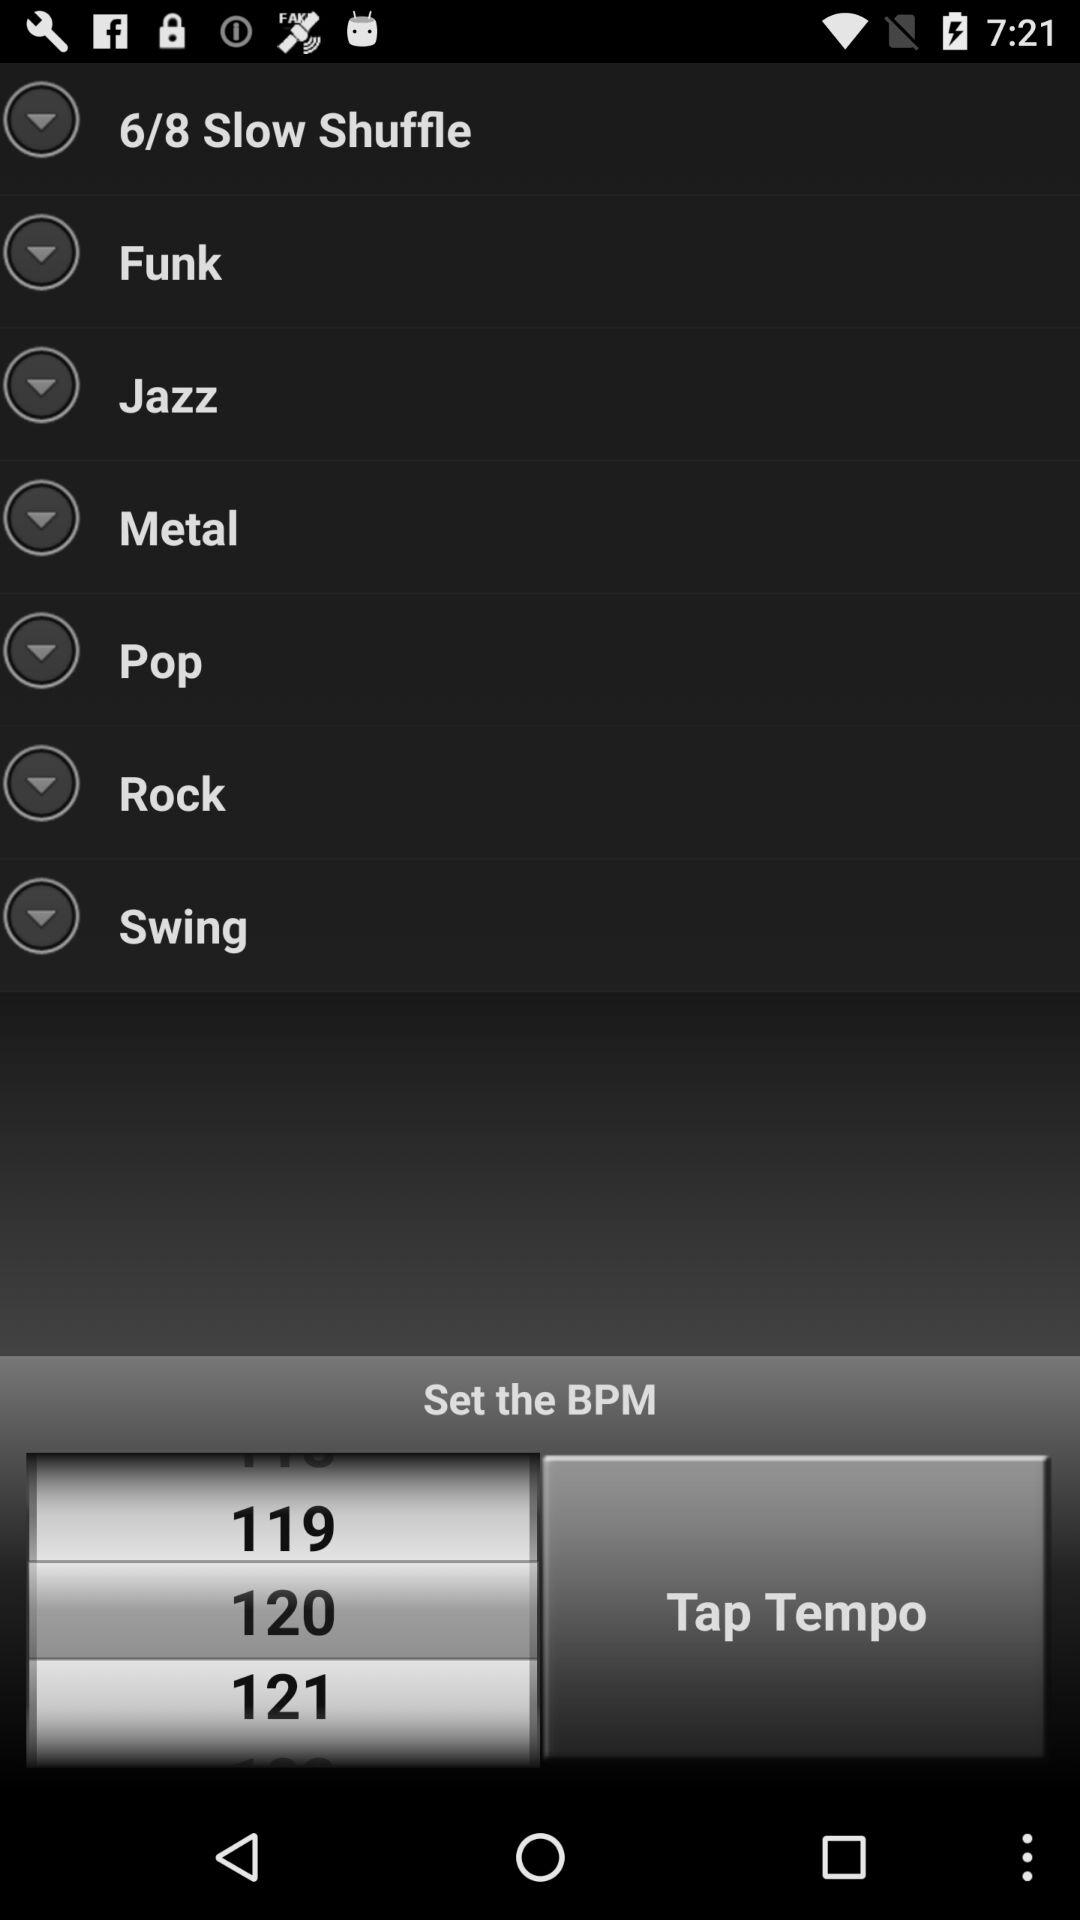 This screenshot has height=1920, width=1080. What do you see at coordinates (796, 1610) in the screenshot?
I see `turn off icon at the bottom right corner` at bounding box center [796, 1610].